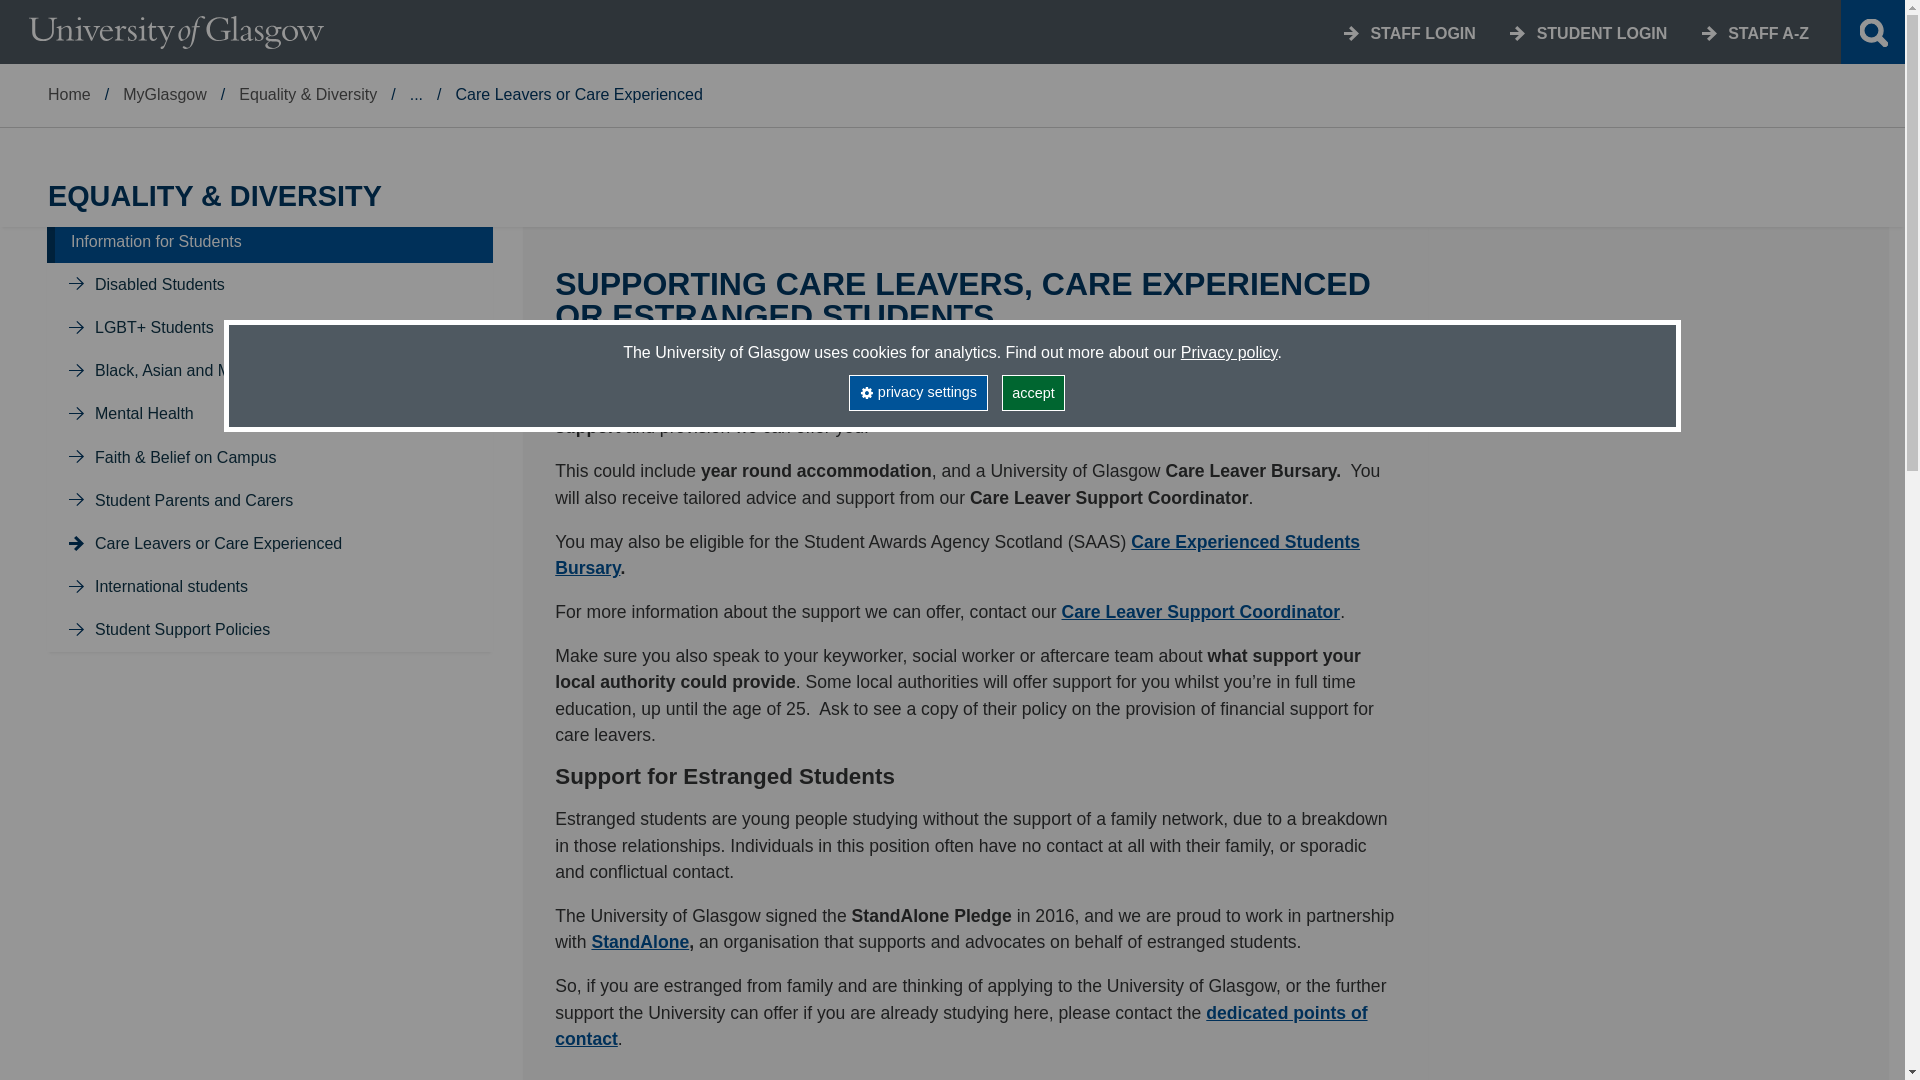 The width and height of the screenshot is (1920, 1080). I want to click on Information for Students, so click(156, 241).